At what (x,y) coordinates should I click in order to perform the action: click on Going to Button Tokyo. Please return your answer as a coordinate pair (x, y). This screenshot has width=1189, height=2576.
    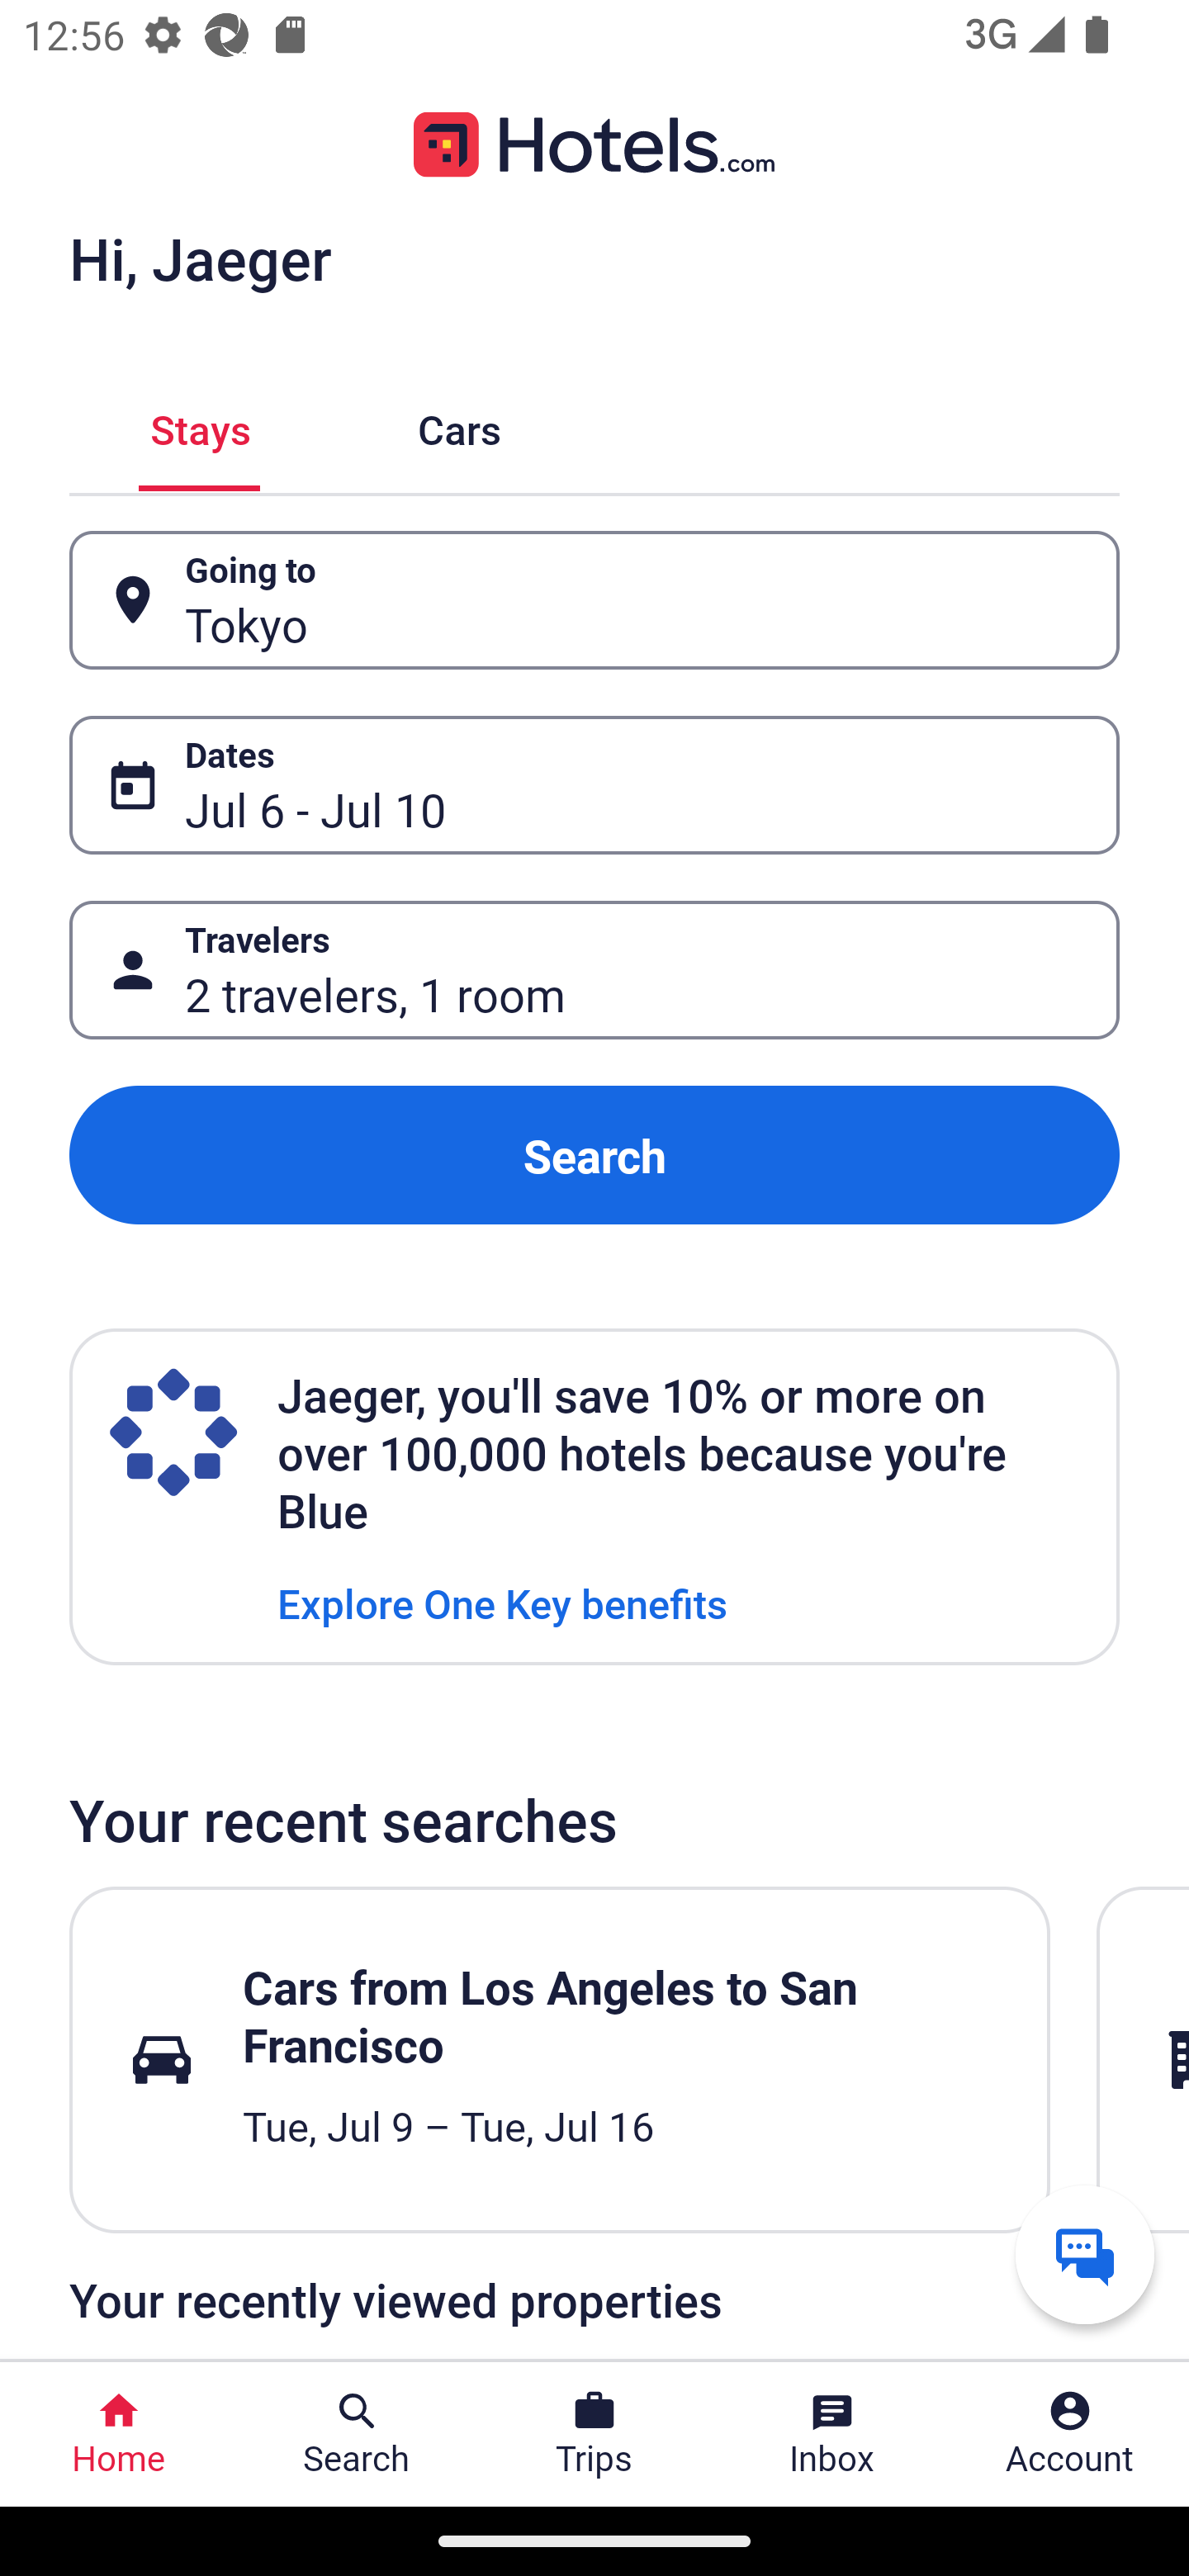
    Looking at the image, I should click on (594, 599).